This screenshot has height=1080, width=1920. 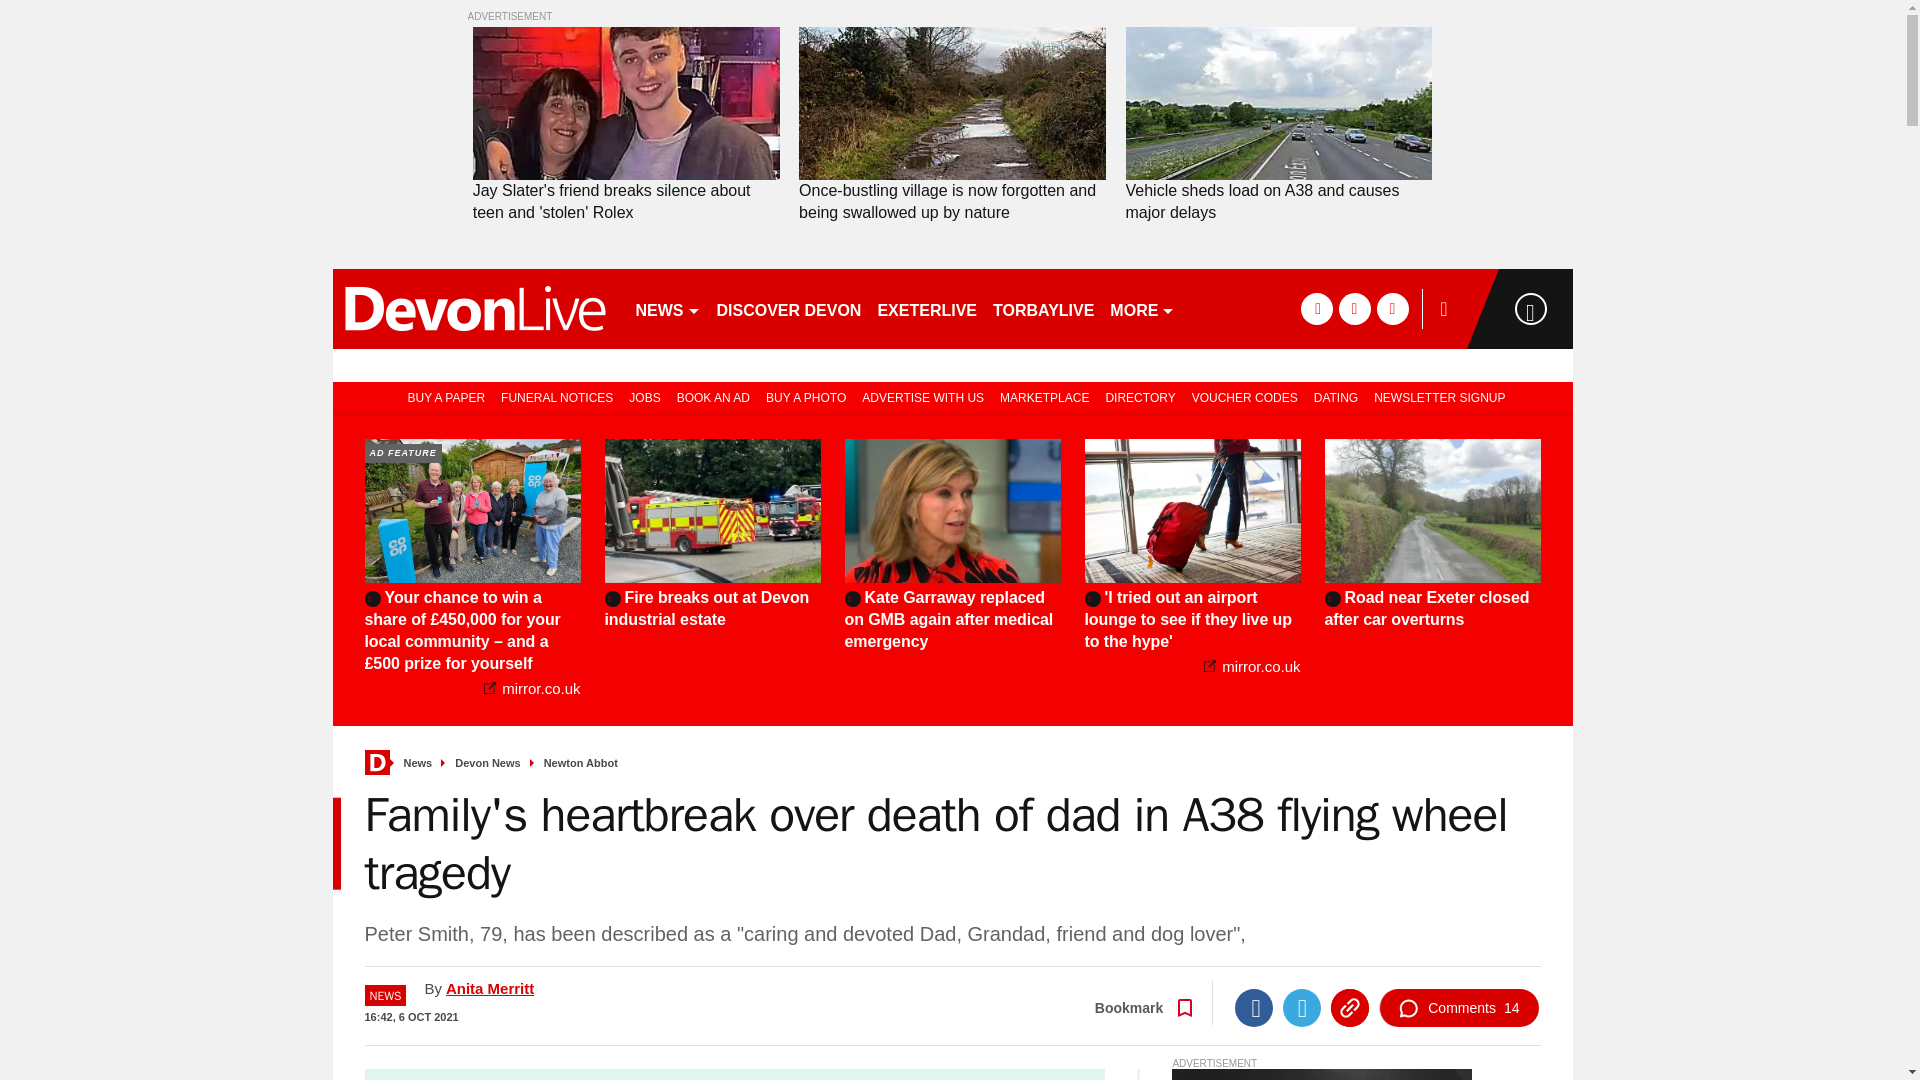 I want to click on TORBAYLIVE, so click(x=1043, y=308).